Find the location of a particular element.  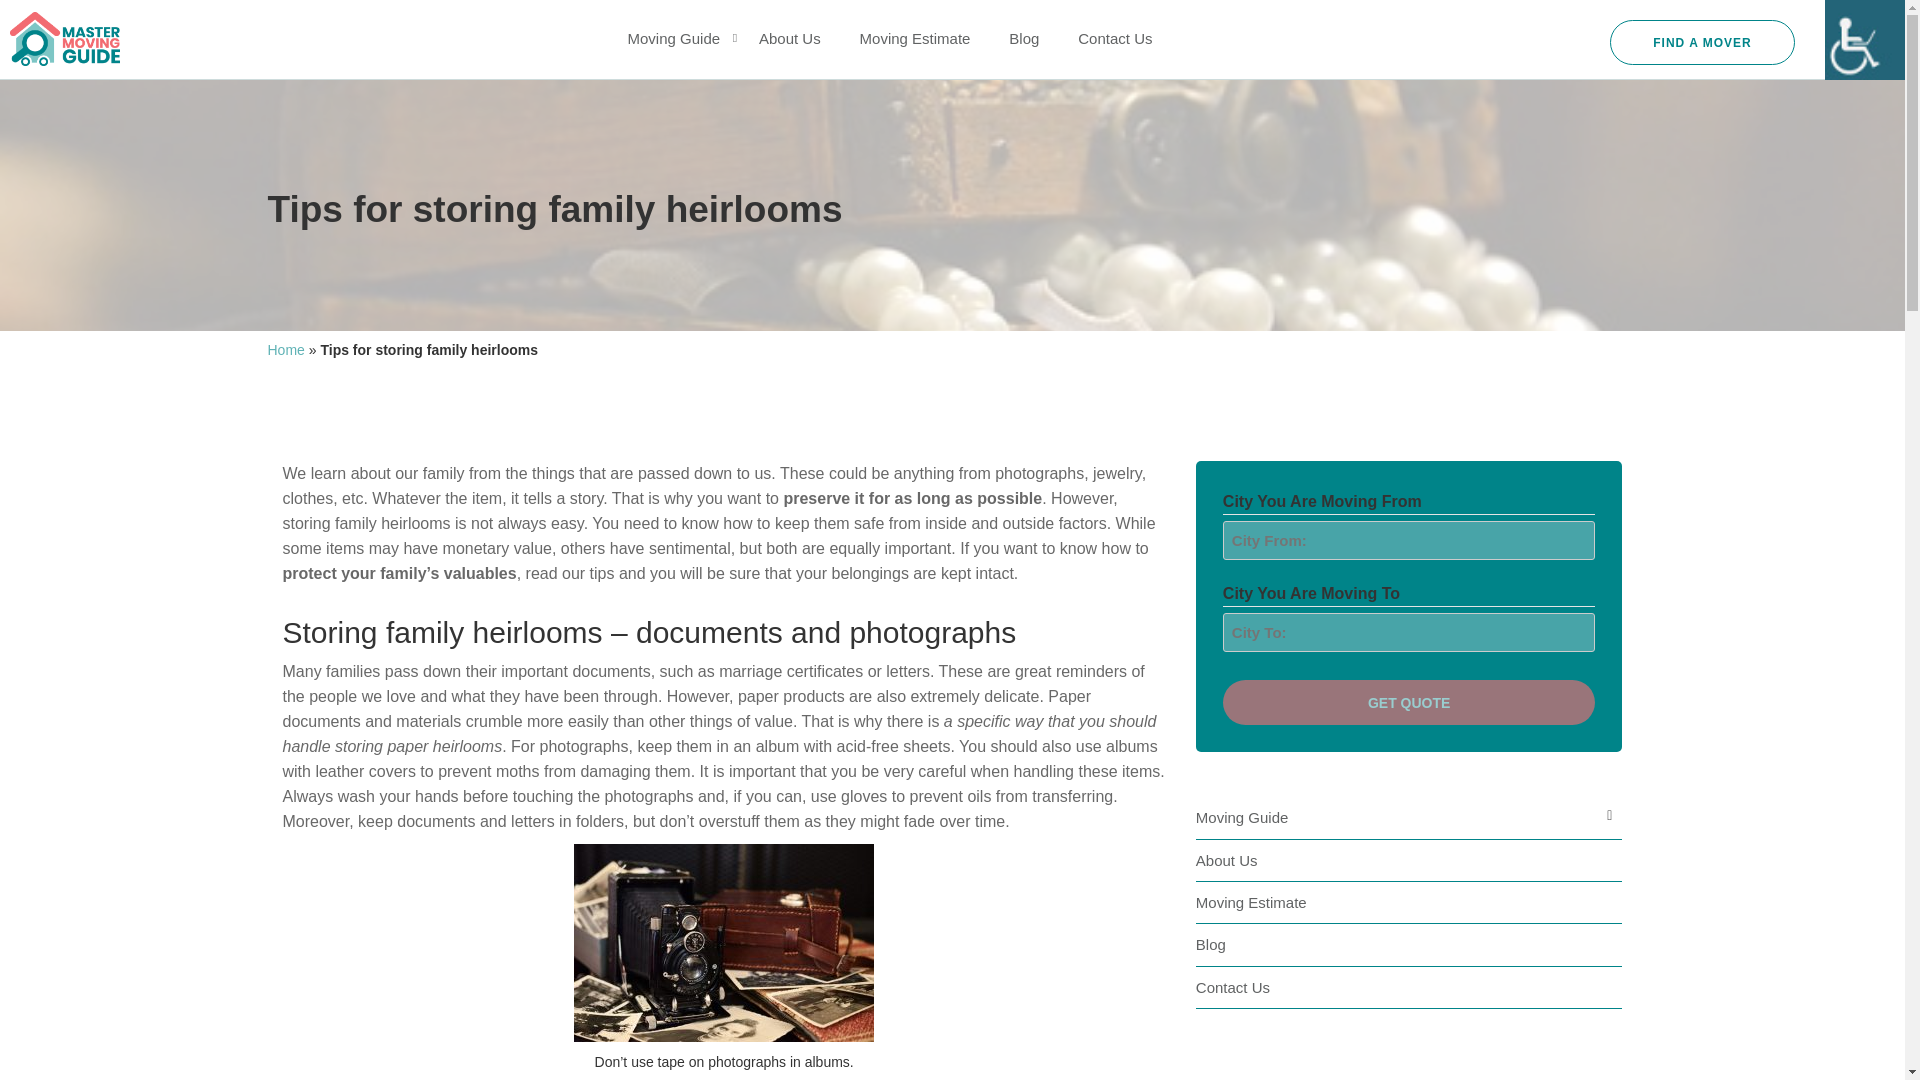

Get Quote is located at coordinates (1409, 702).